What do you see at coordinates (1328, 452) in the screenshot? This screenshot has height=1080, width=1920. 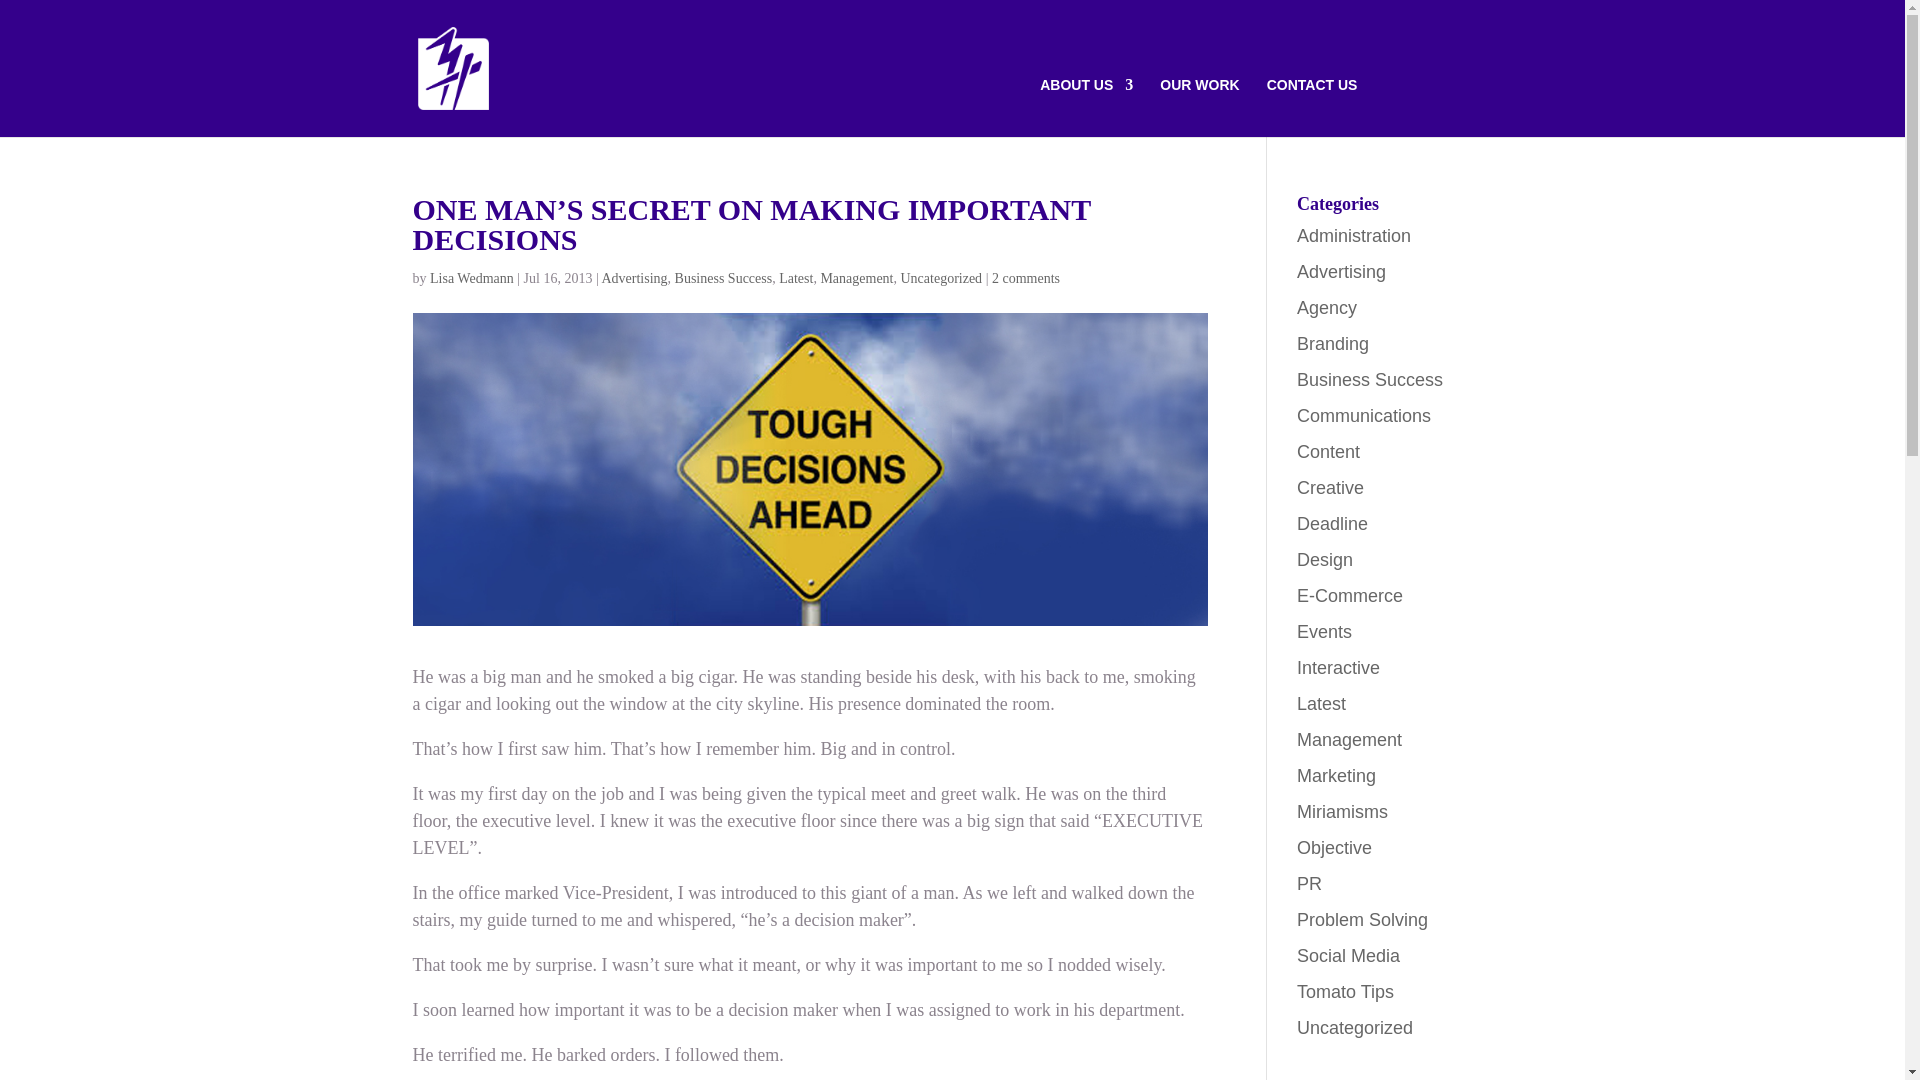 I see `Content` at bounding box center [1328, 452].